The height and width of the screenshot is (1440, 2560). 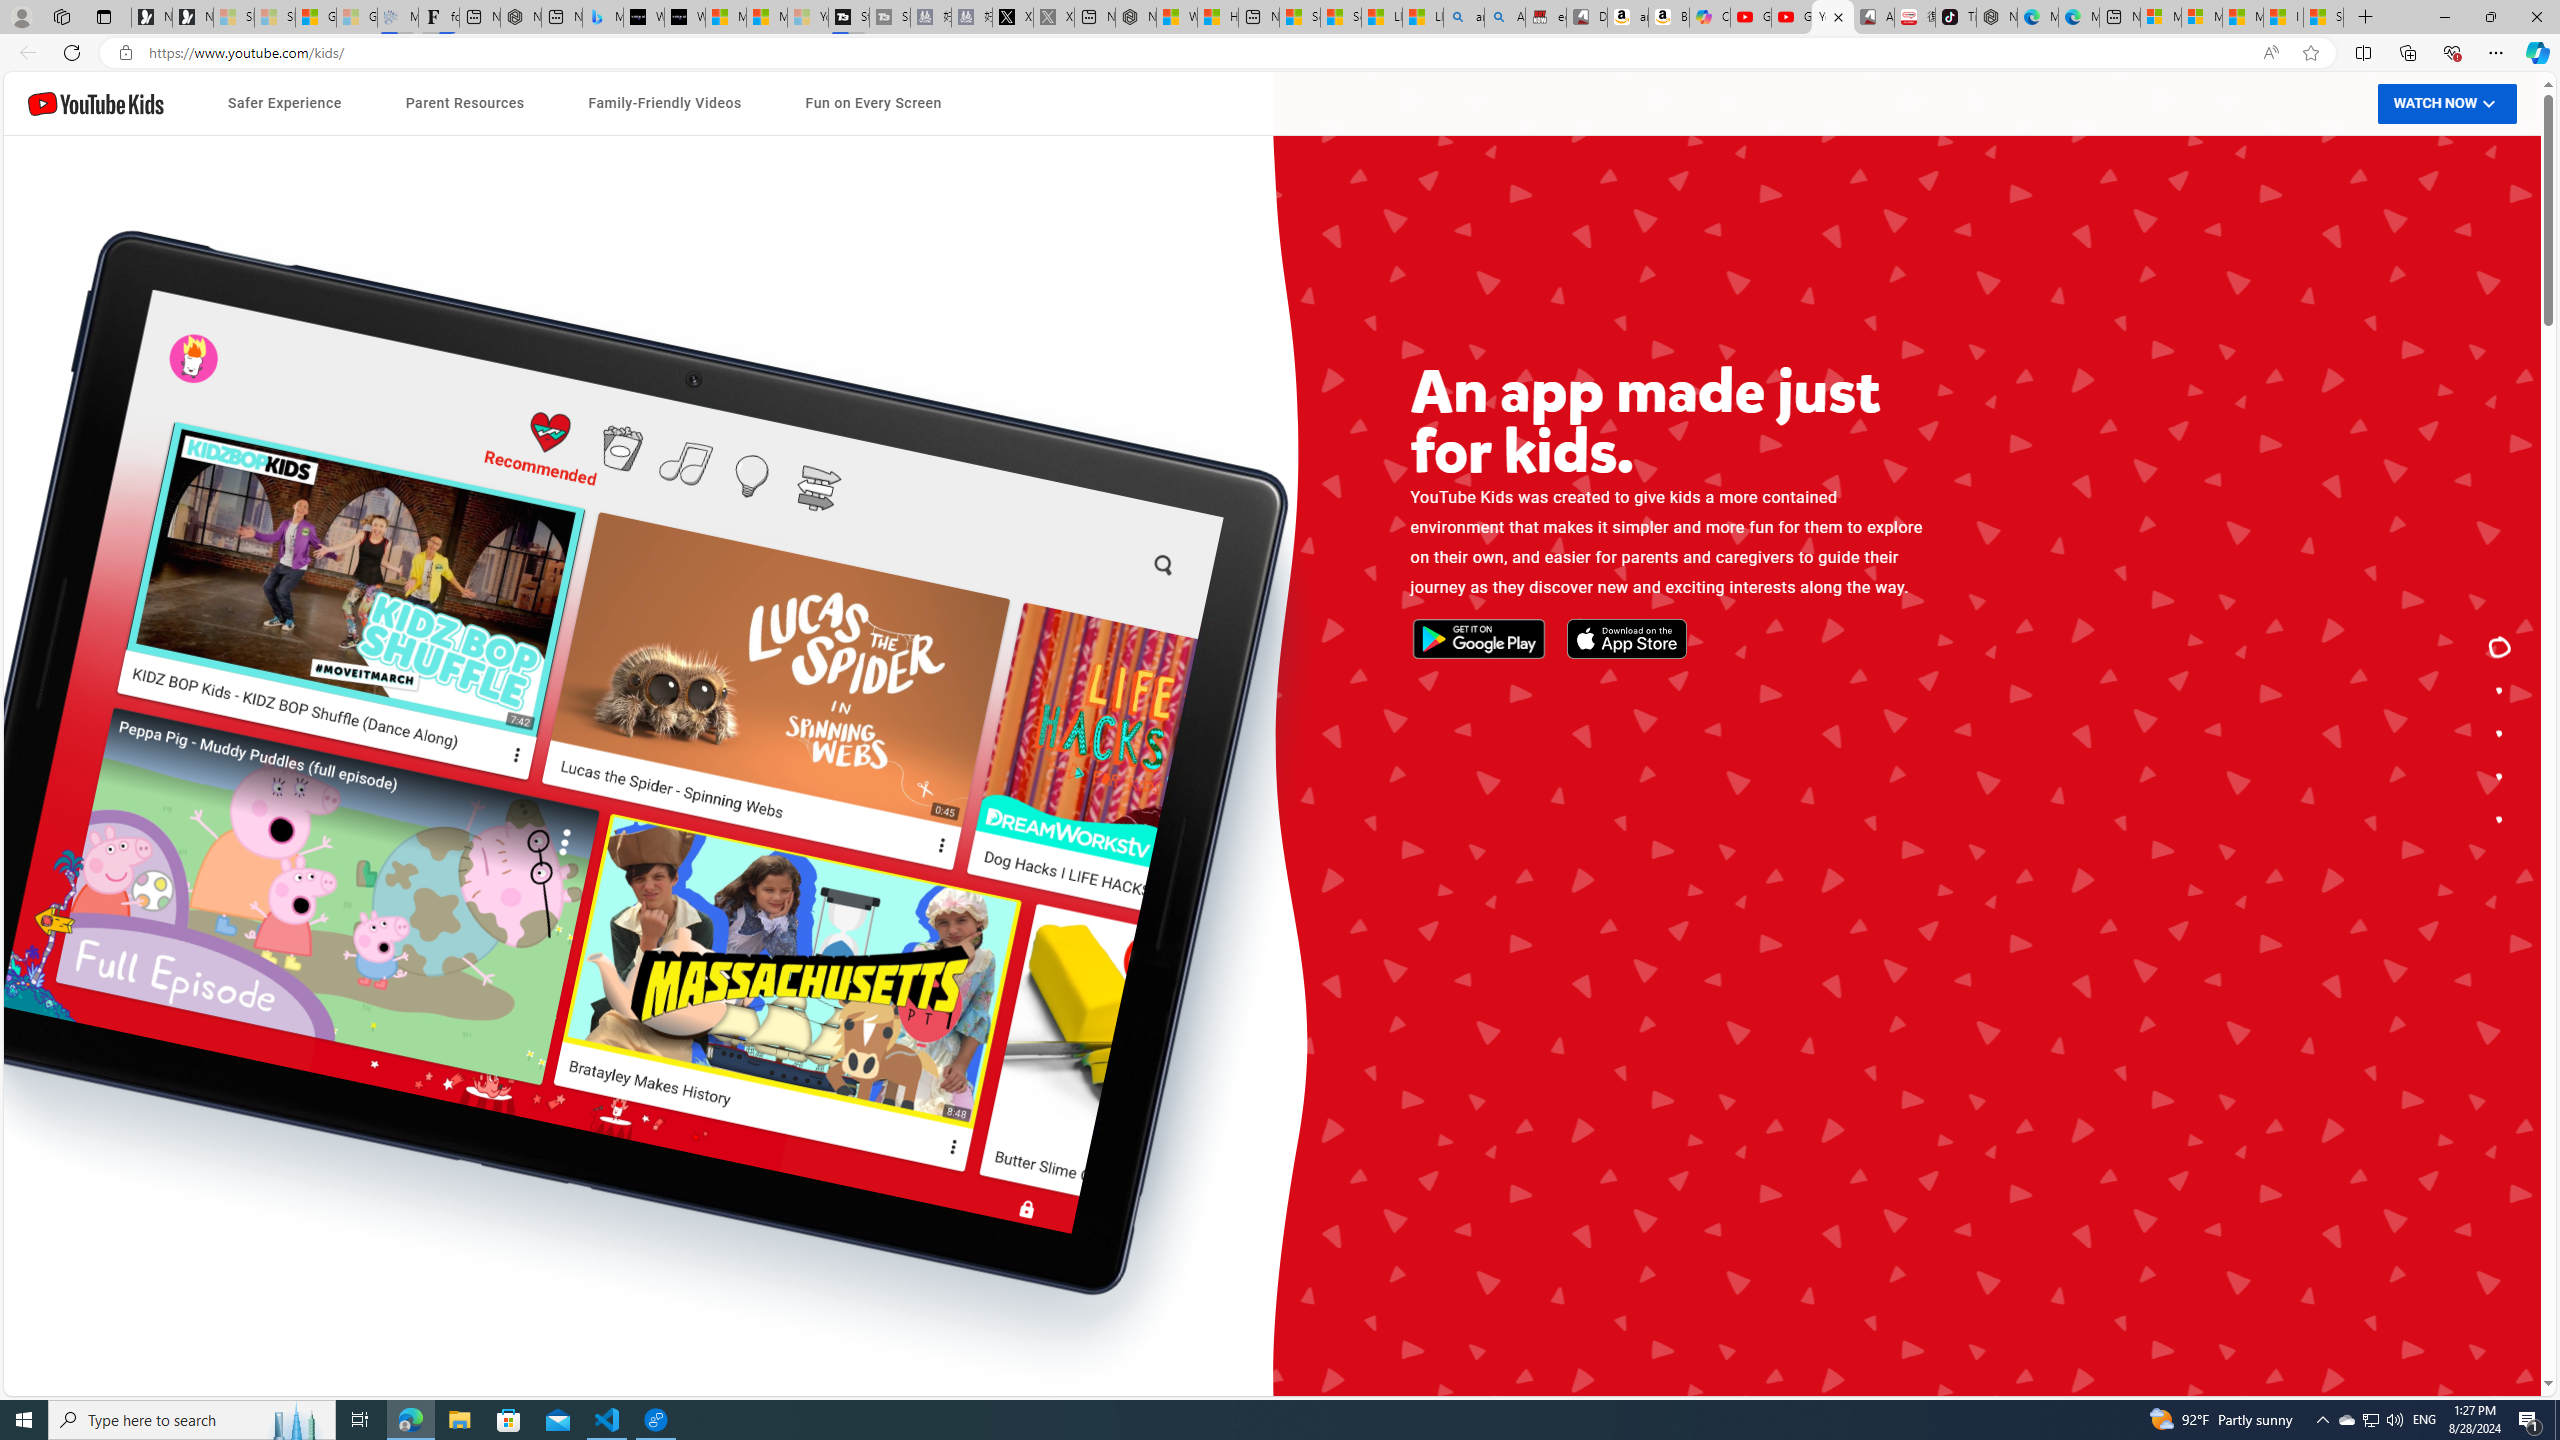 What do you see at coordinates (1671, 899) in the screenshot?
I see `02 Toys & Play` at bounding box center [1671, 899].